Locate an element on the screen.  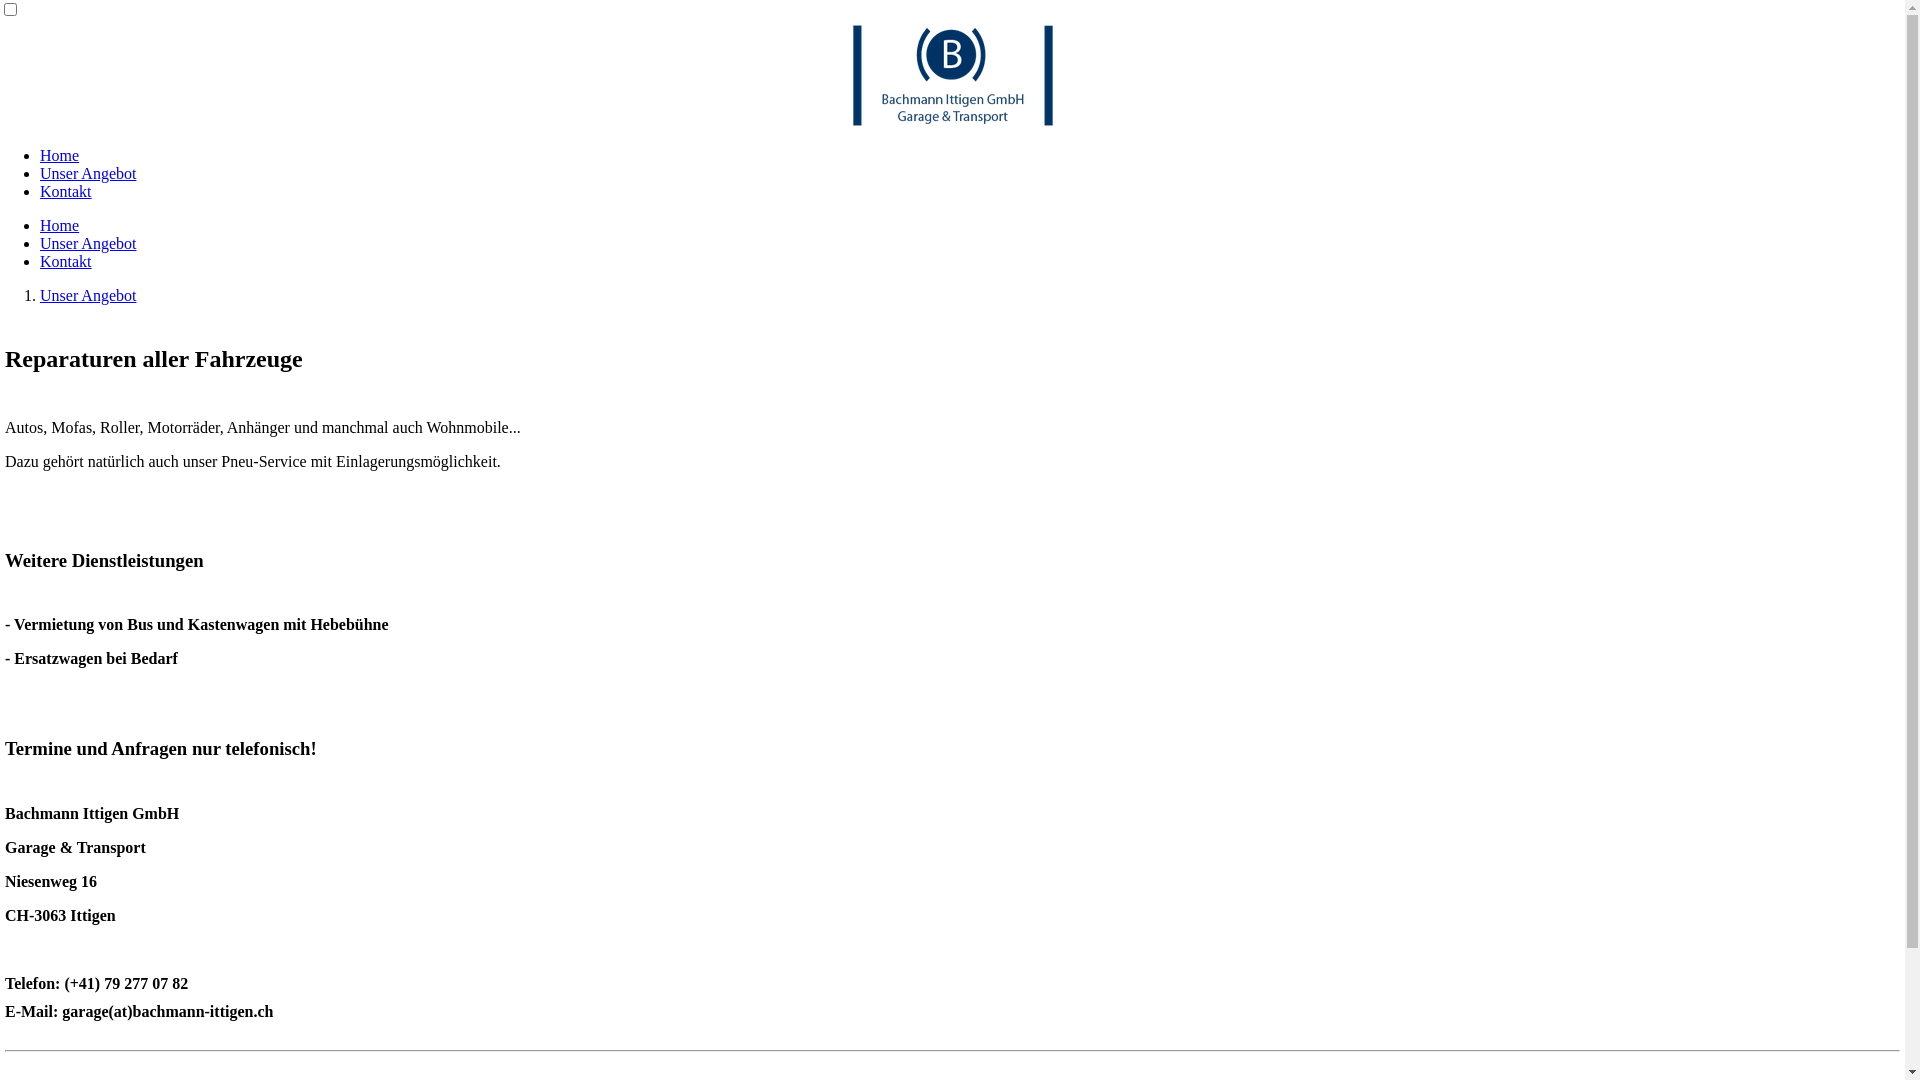
Unser Angebot is located at coordinates (88, 174).